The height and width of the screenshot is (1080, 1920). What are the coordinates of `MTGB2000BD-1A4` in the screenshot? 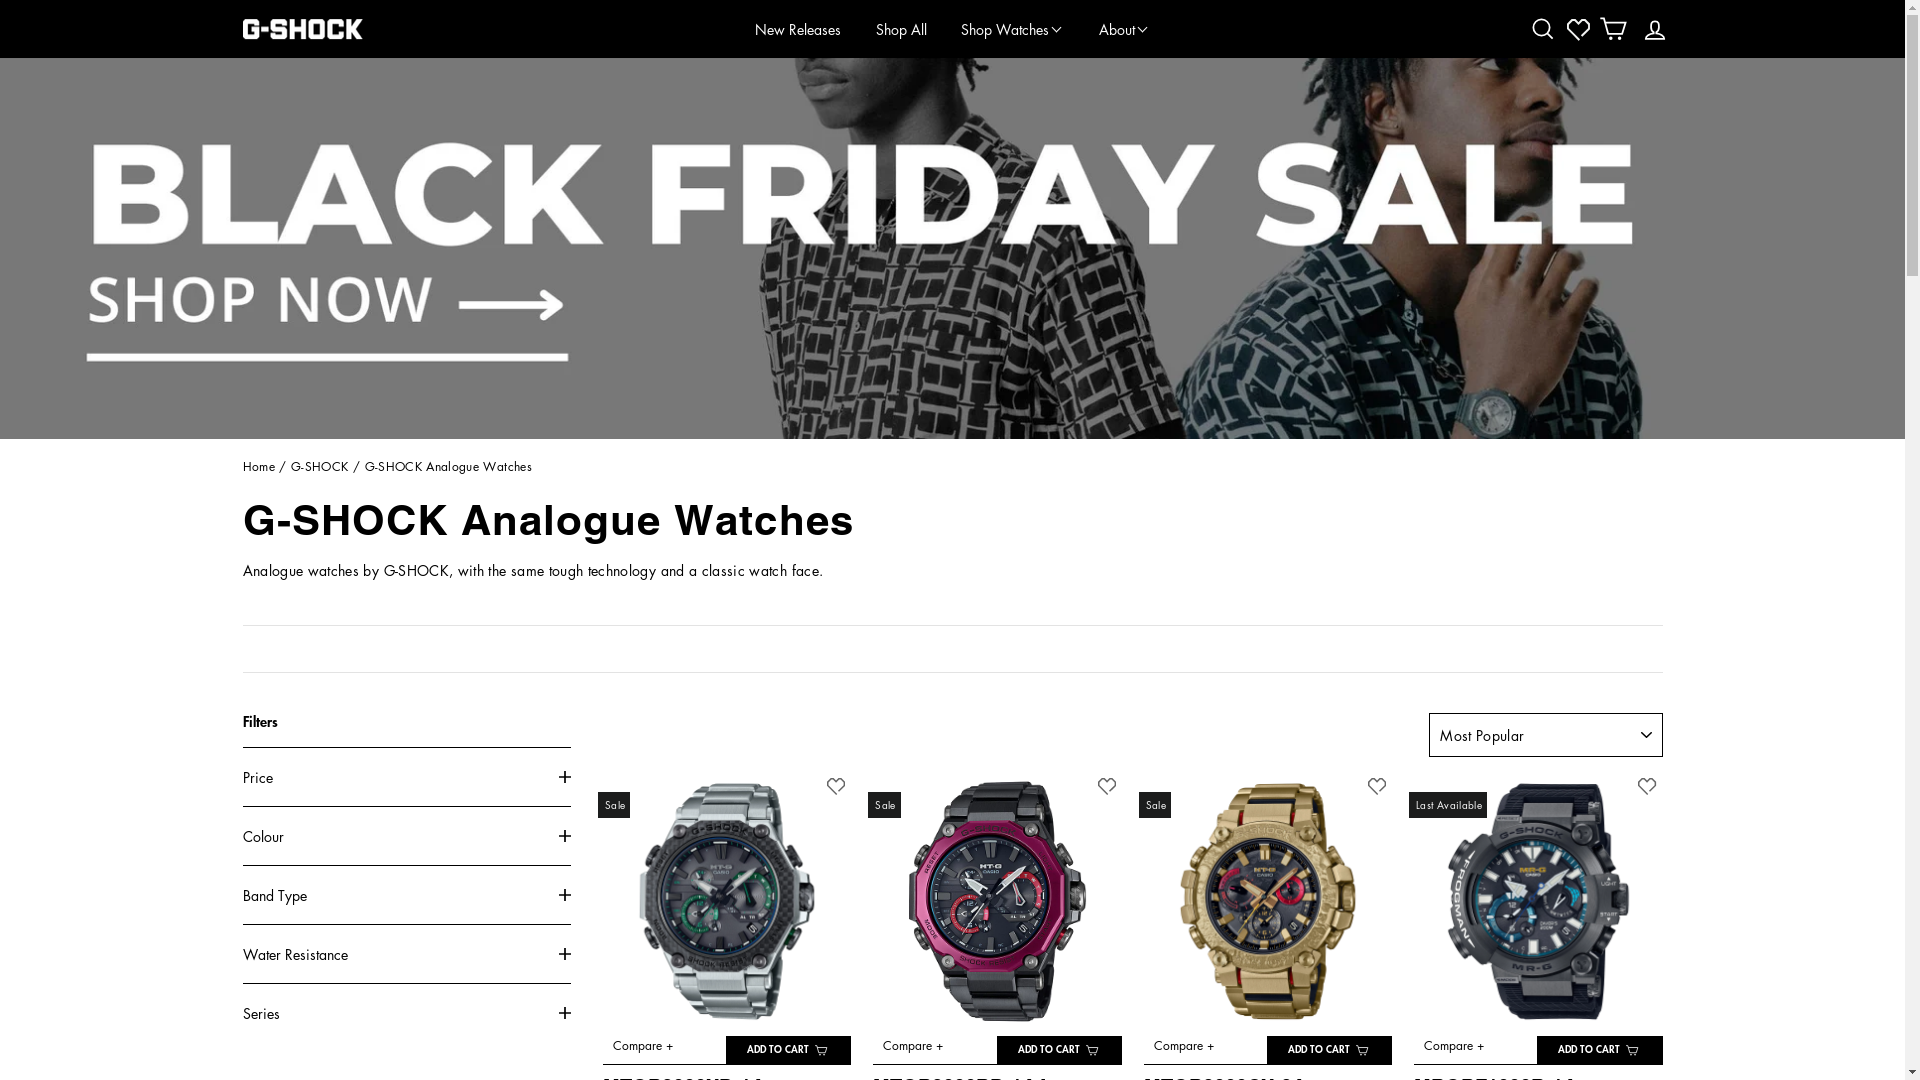 It's located at (997, 901).